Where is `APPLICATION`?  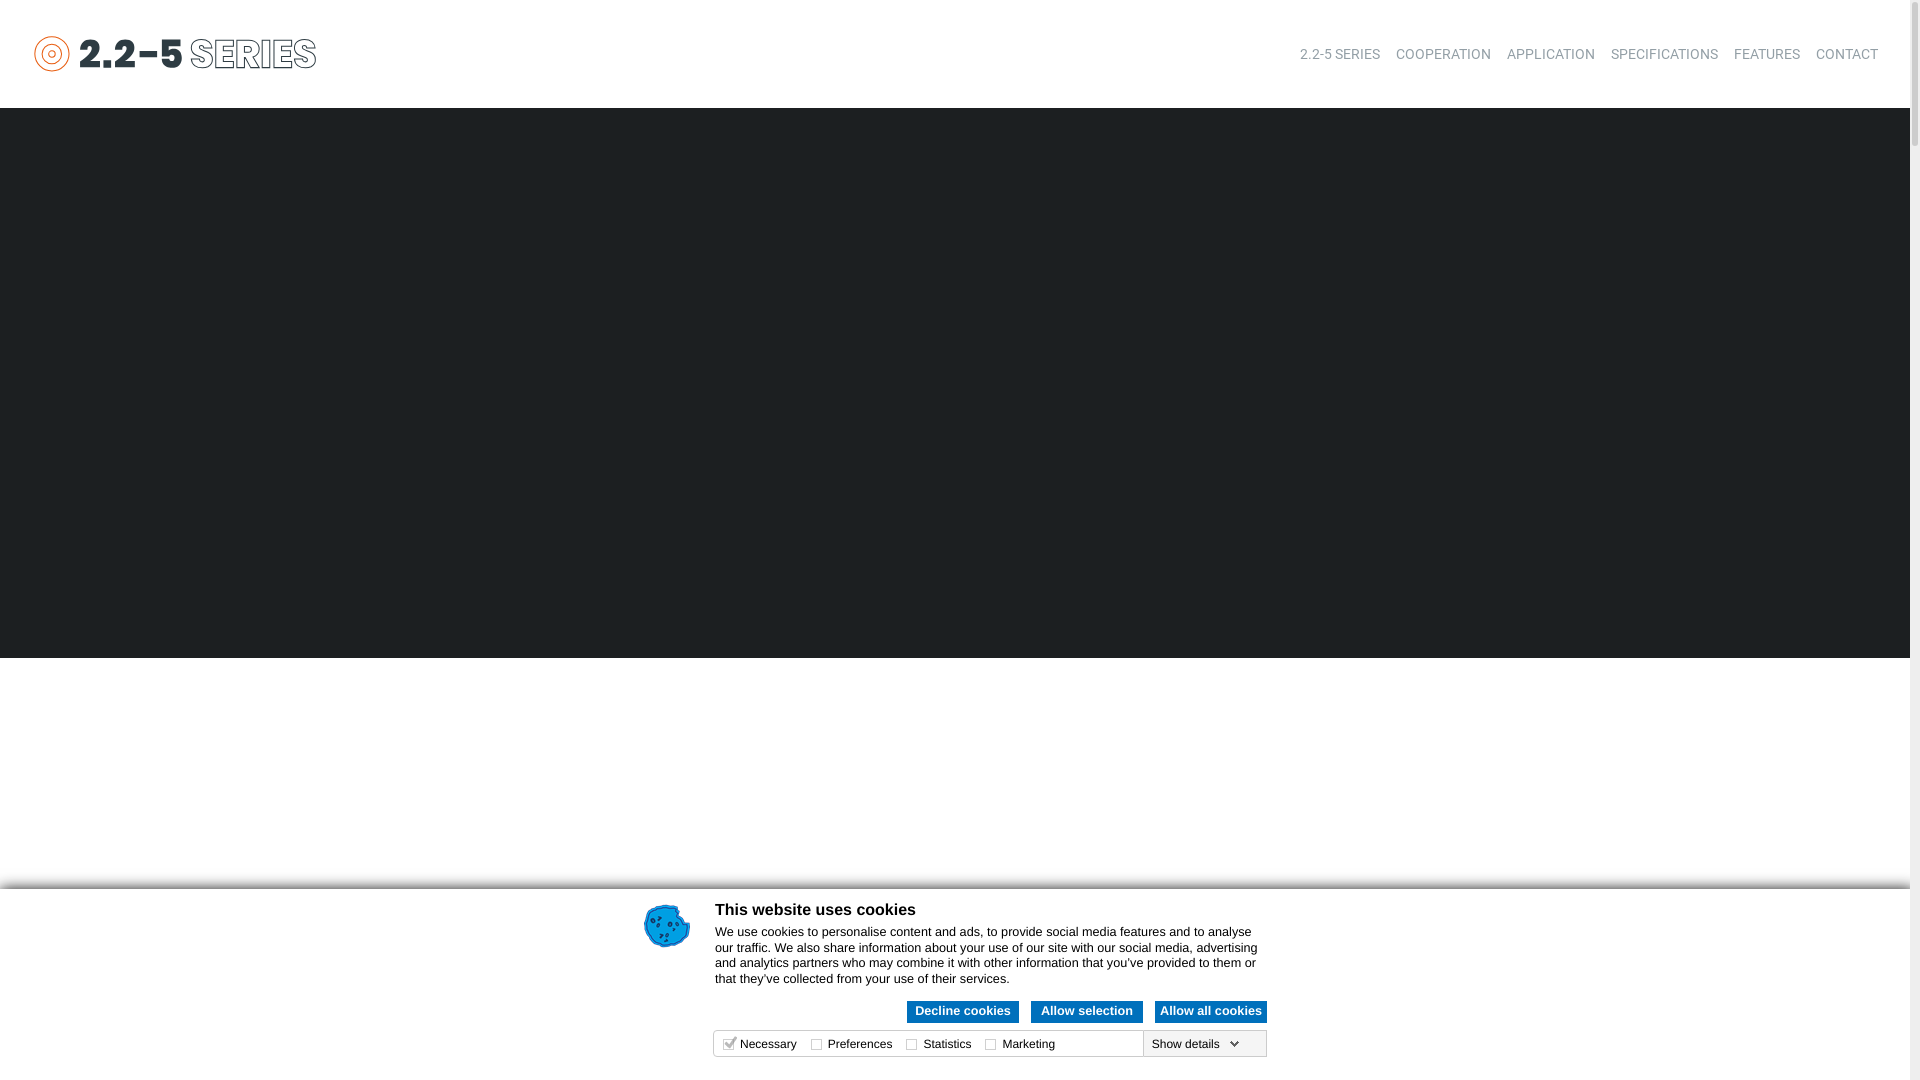
APPLICATION is located at coordinates (1551, 54).